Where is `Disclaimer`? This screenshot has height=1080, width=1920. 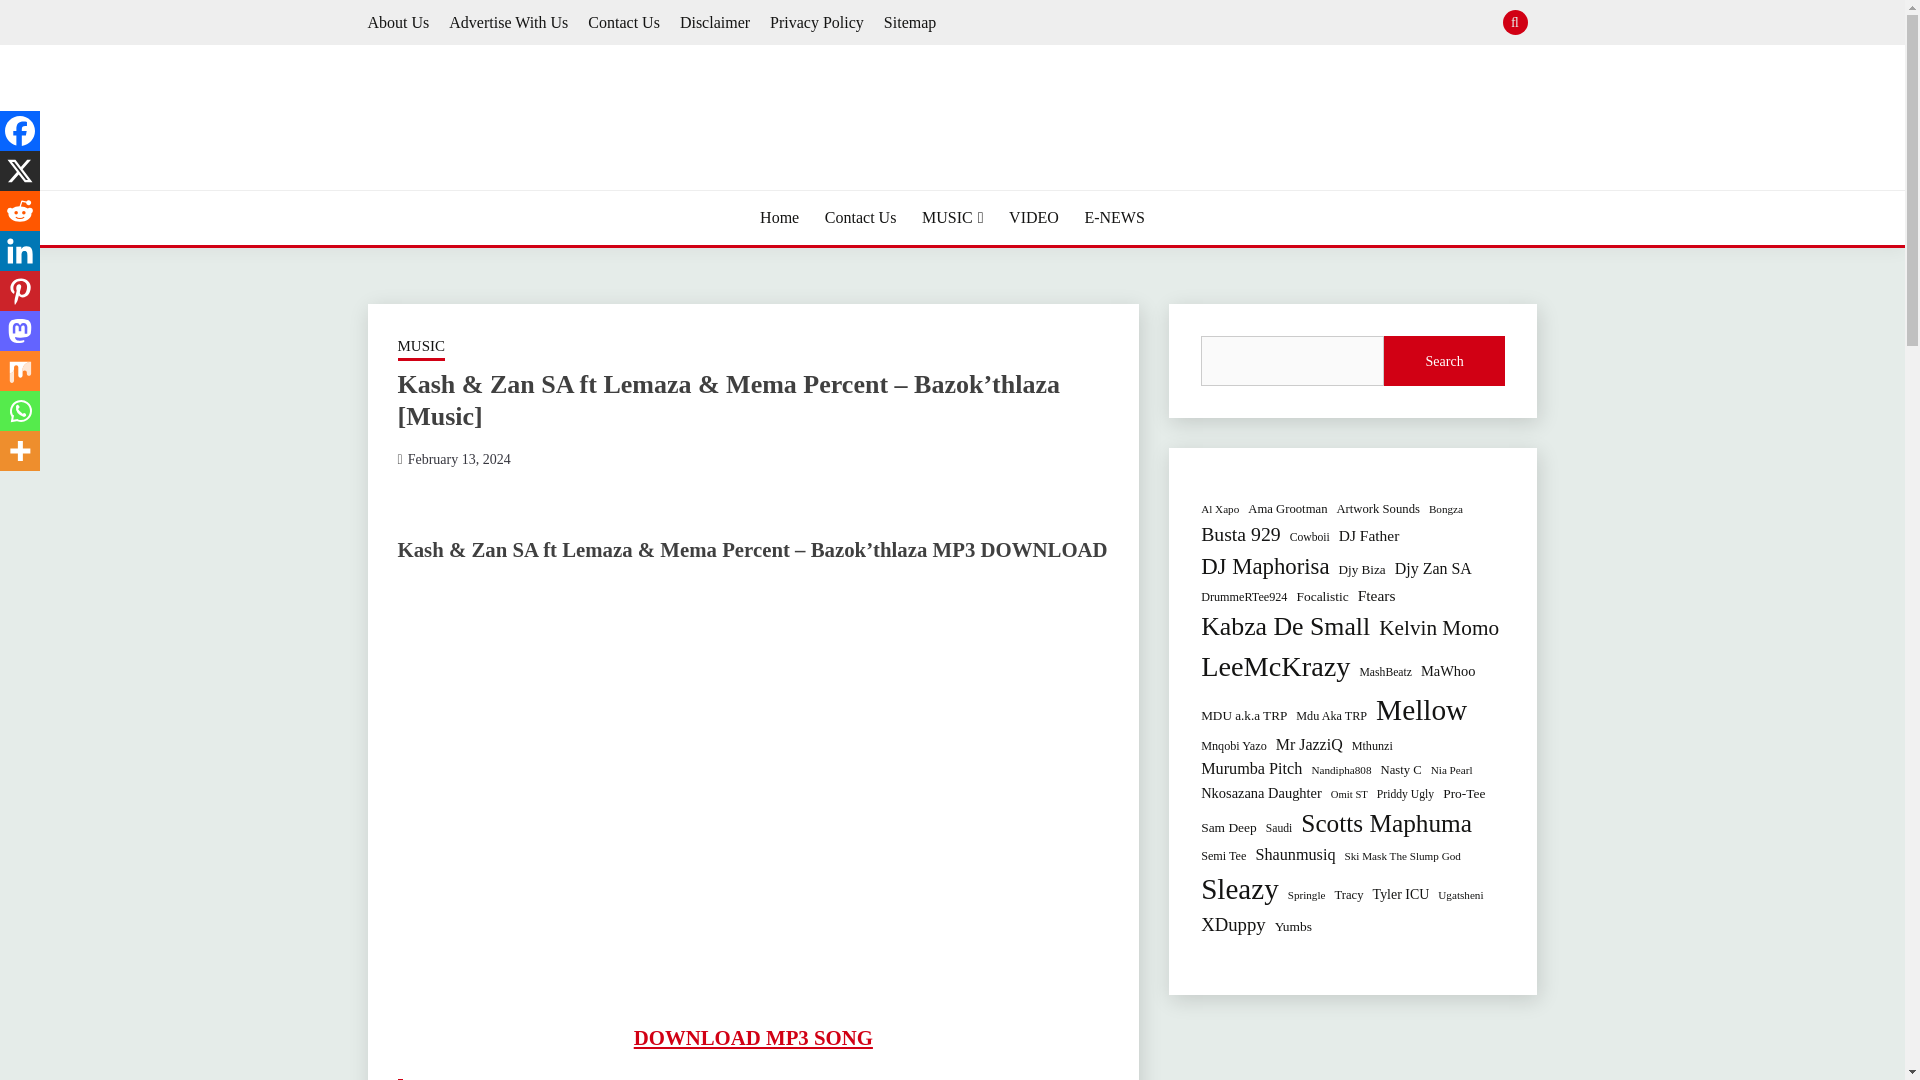 Disclaimer is located at coordinates (714, 22).